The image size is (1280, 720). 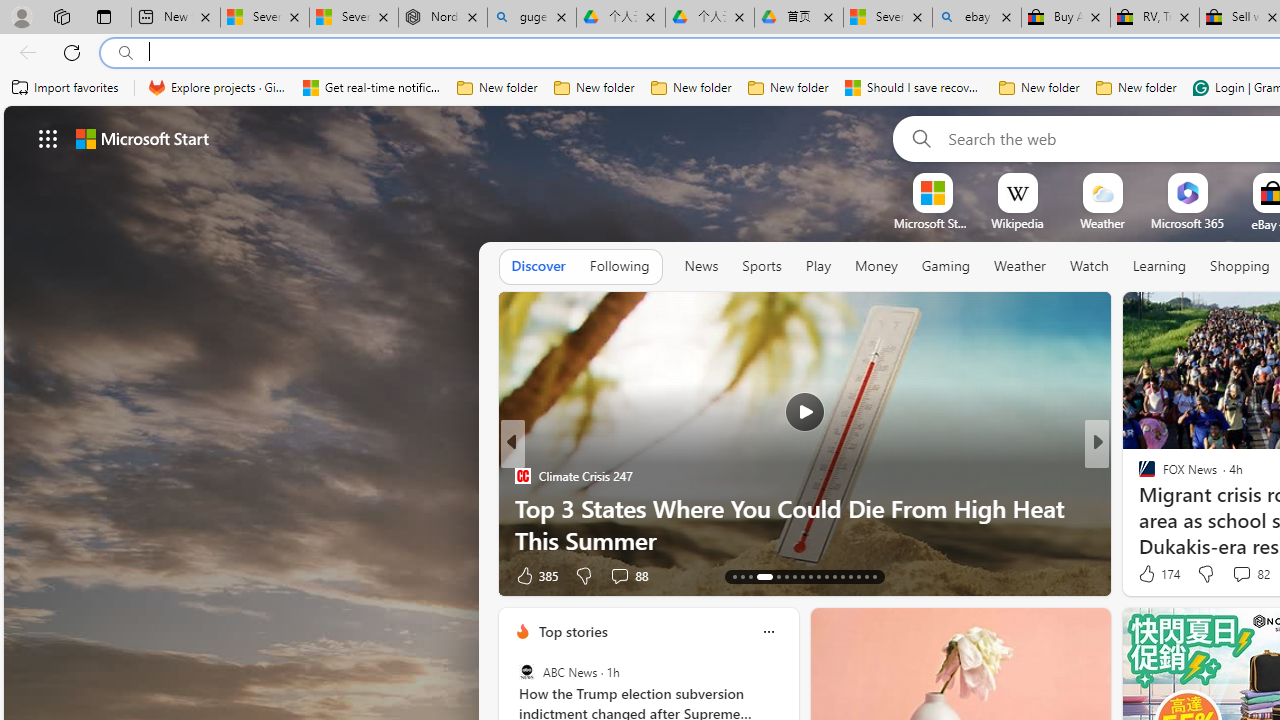 I want to click on AutomationID: tab-23, so click(x=826, y=576).